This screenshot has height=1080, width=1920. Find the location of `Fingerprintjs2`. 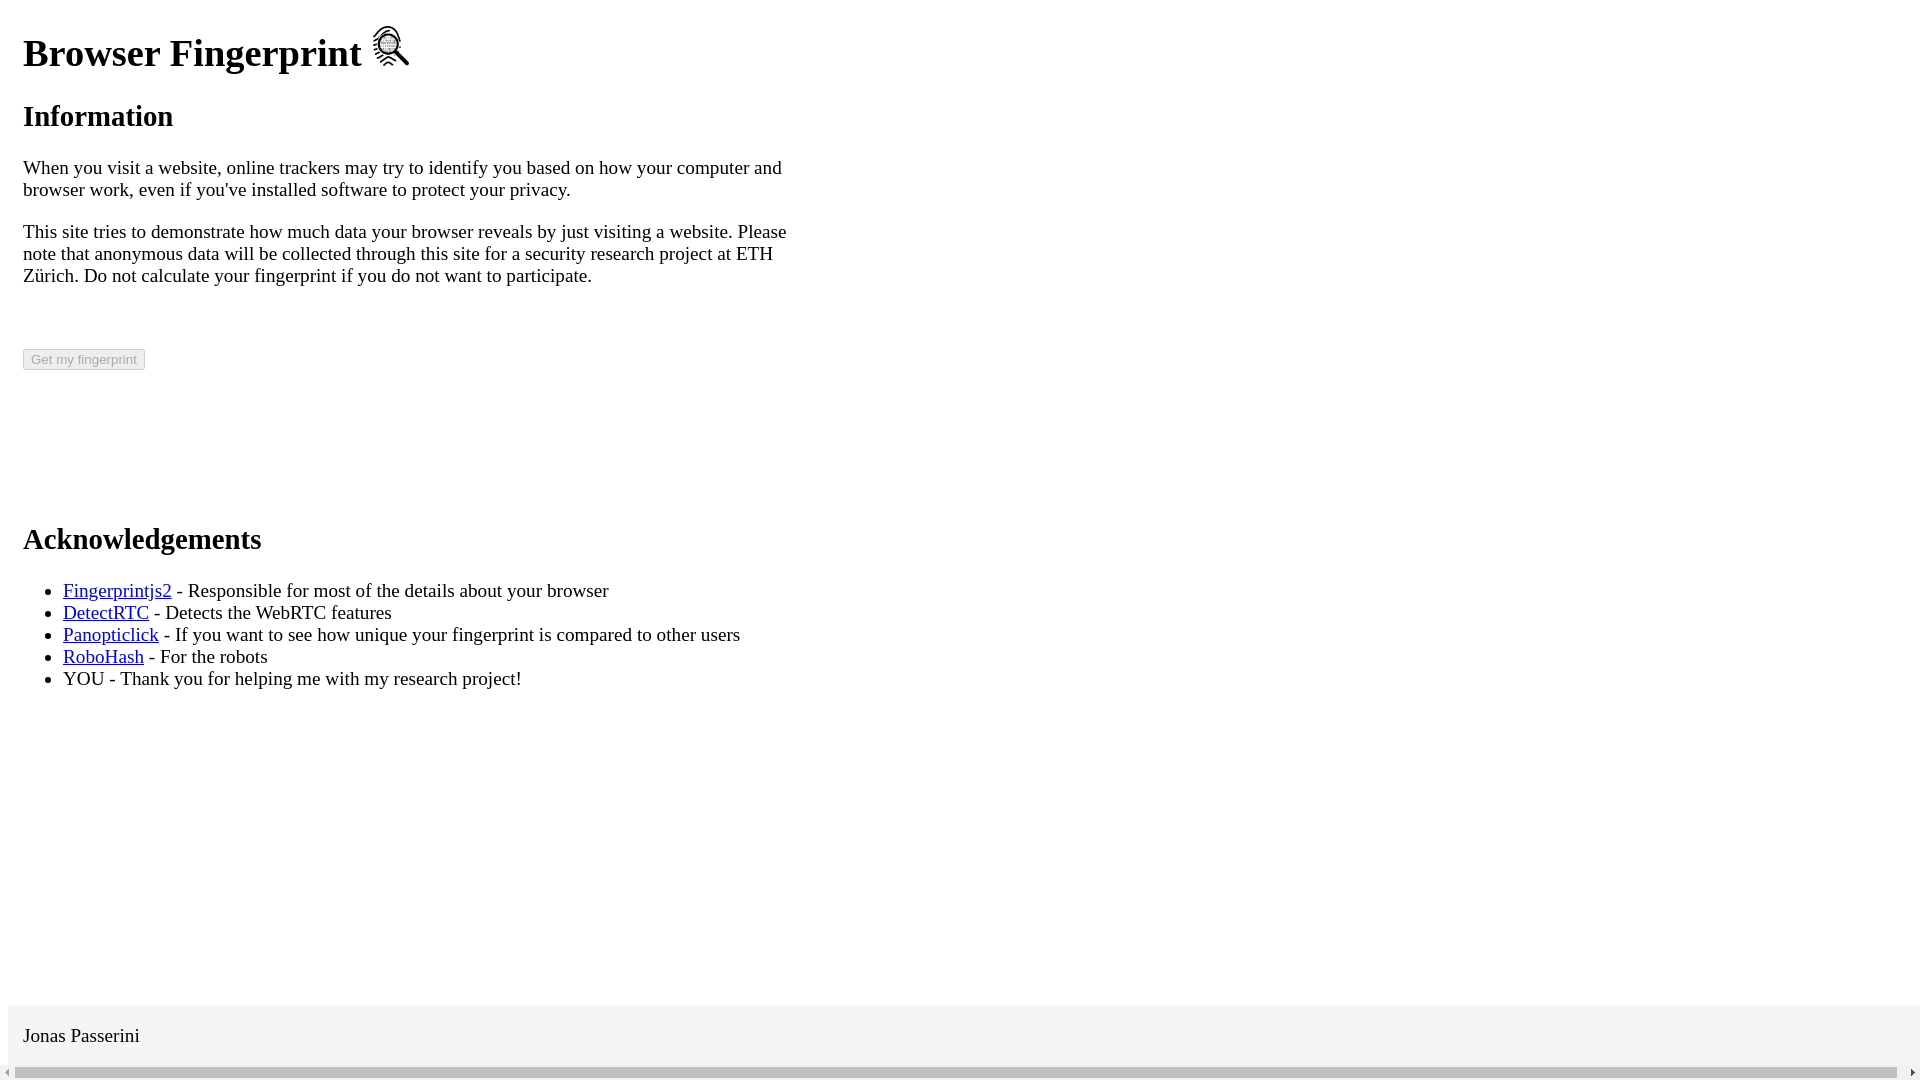

Fingerprintjs2 is located at coordinates (118, 590).